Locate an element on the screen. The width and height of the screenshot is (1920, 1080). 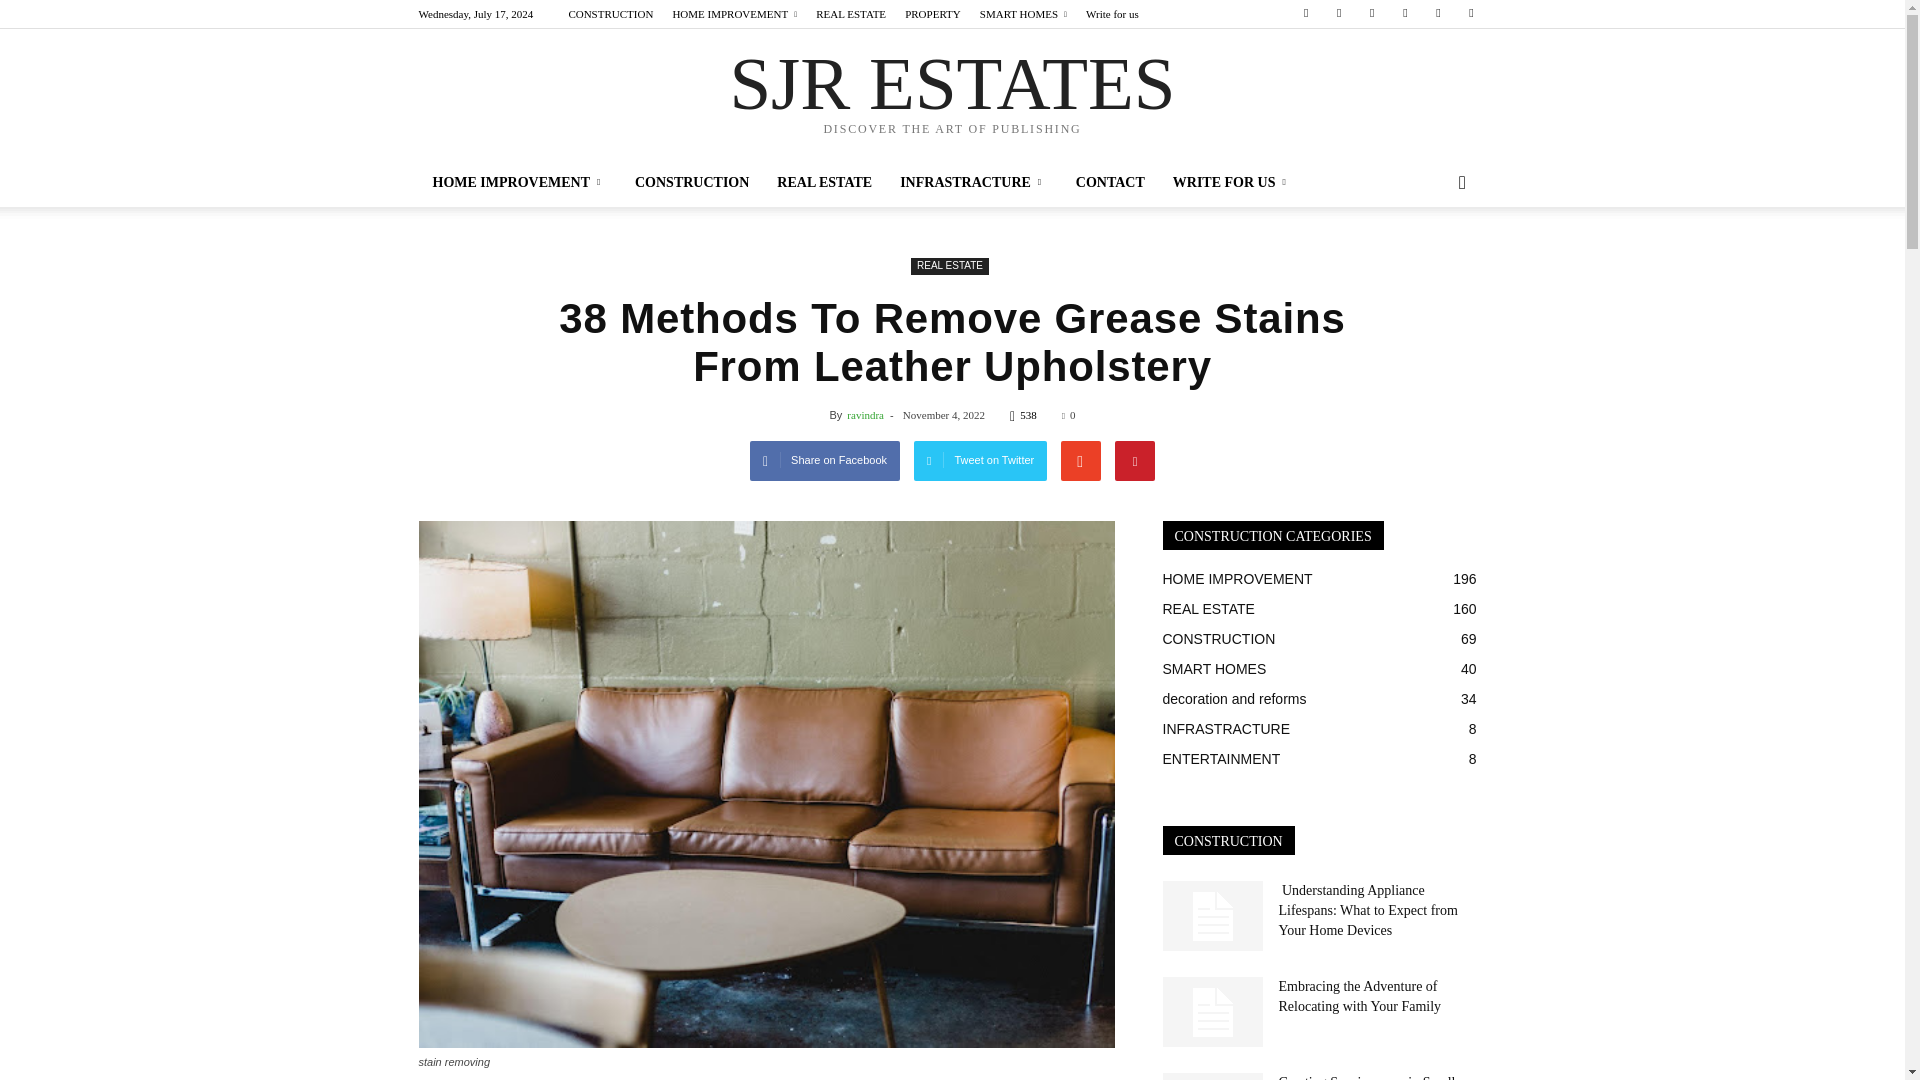
VKontakte is located at coordinates (1438, 12).